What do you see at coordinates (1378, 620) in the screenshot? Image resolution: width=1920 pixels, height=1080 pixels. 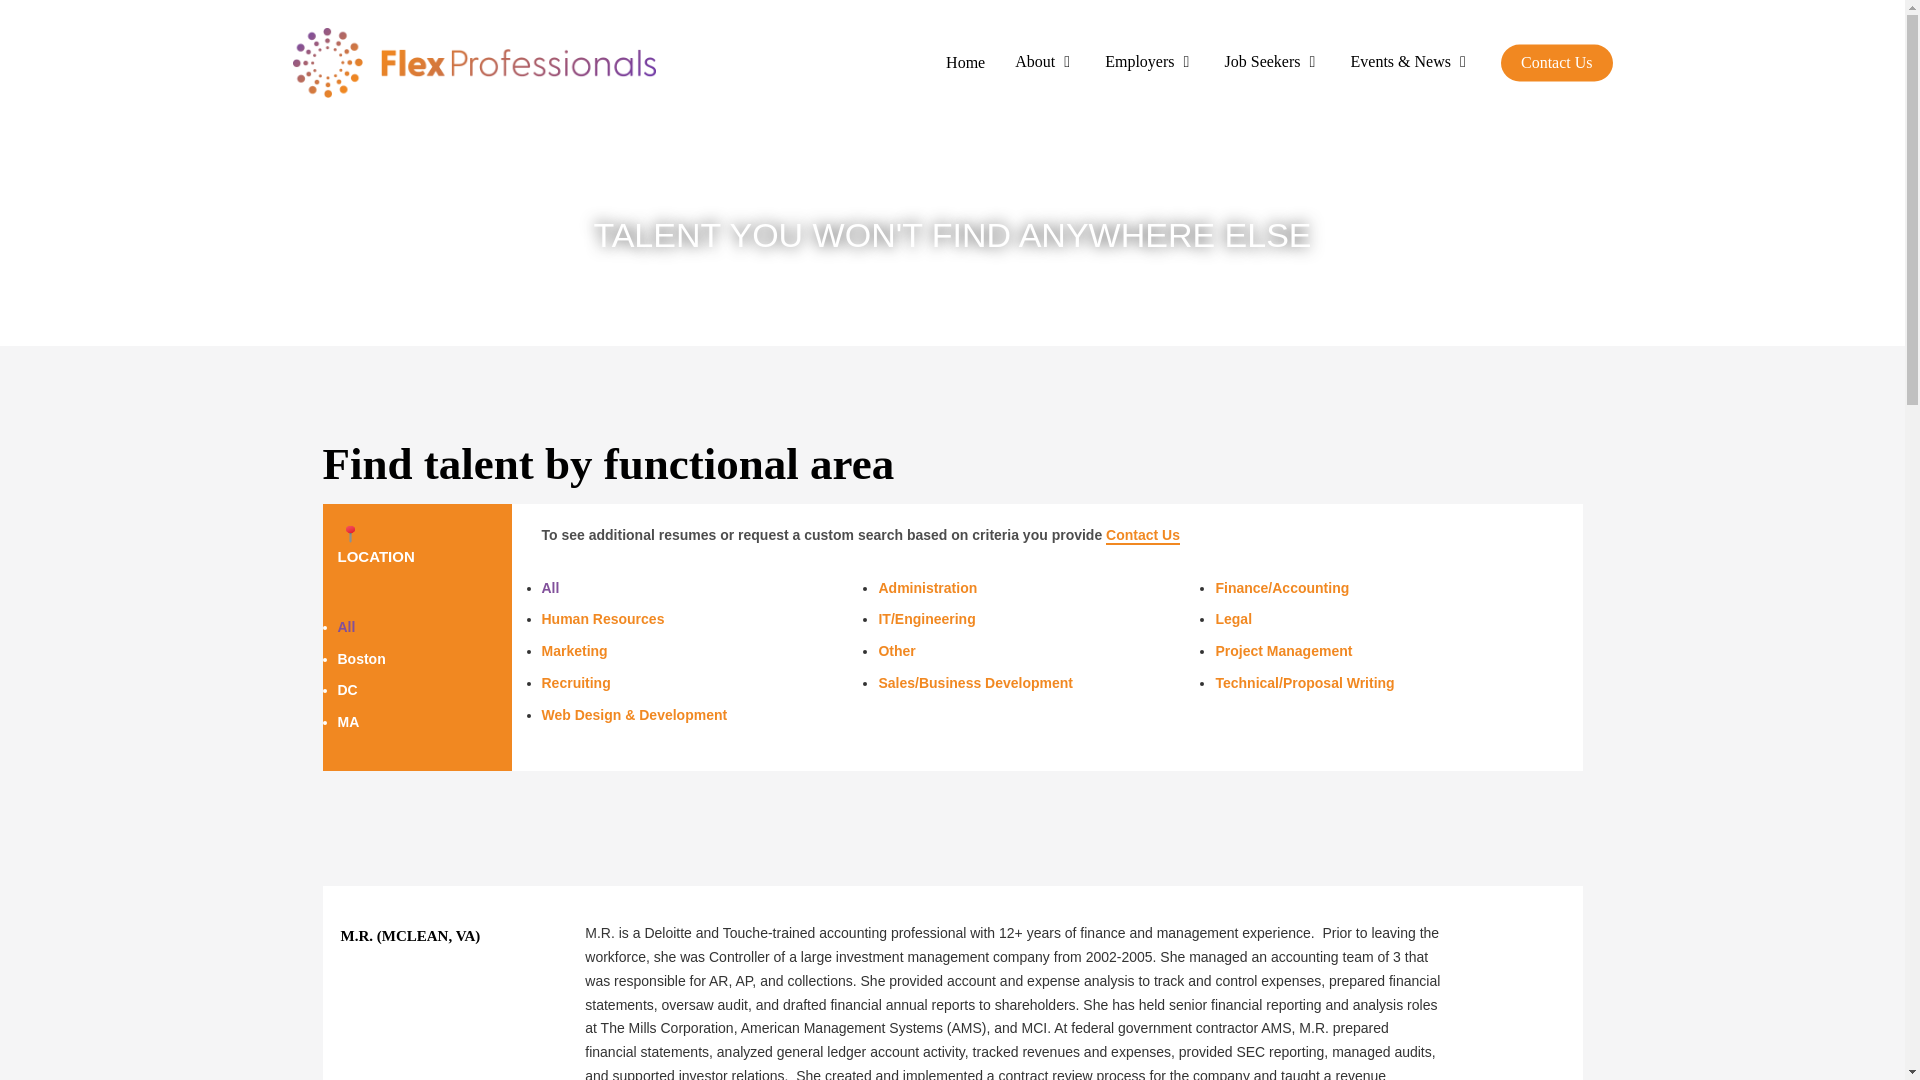 I see `Legal` at bounding box center [1378, 620].